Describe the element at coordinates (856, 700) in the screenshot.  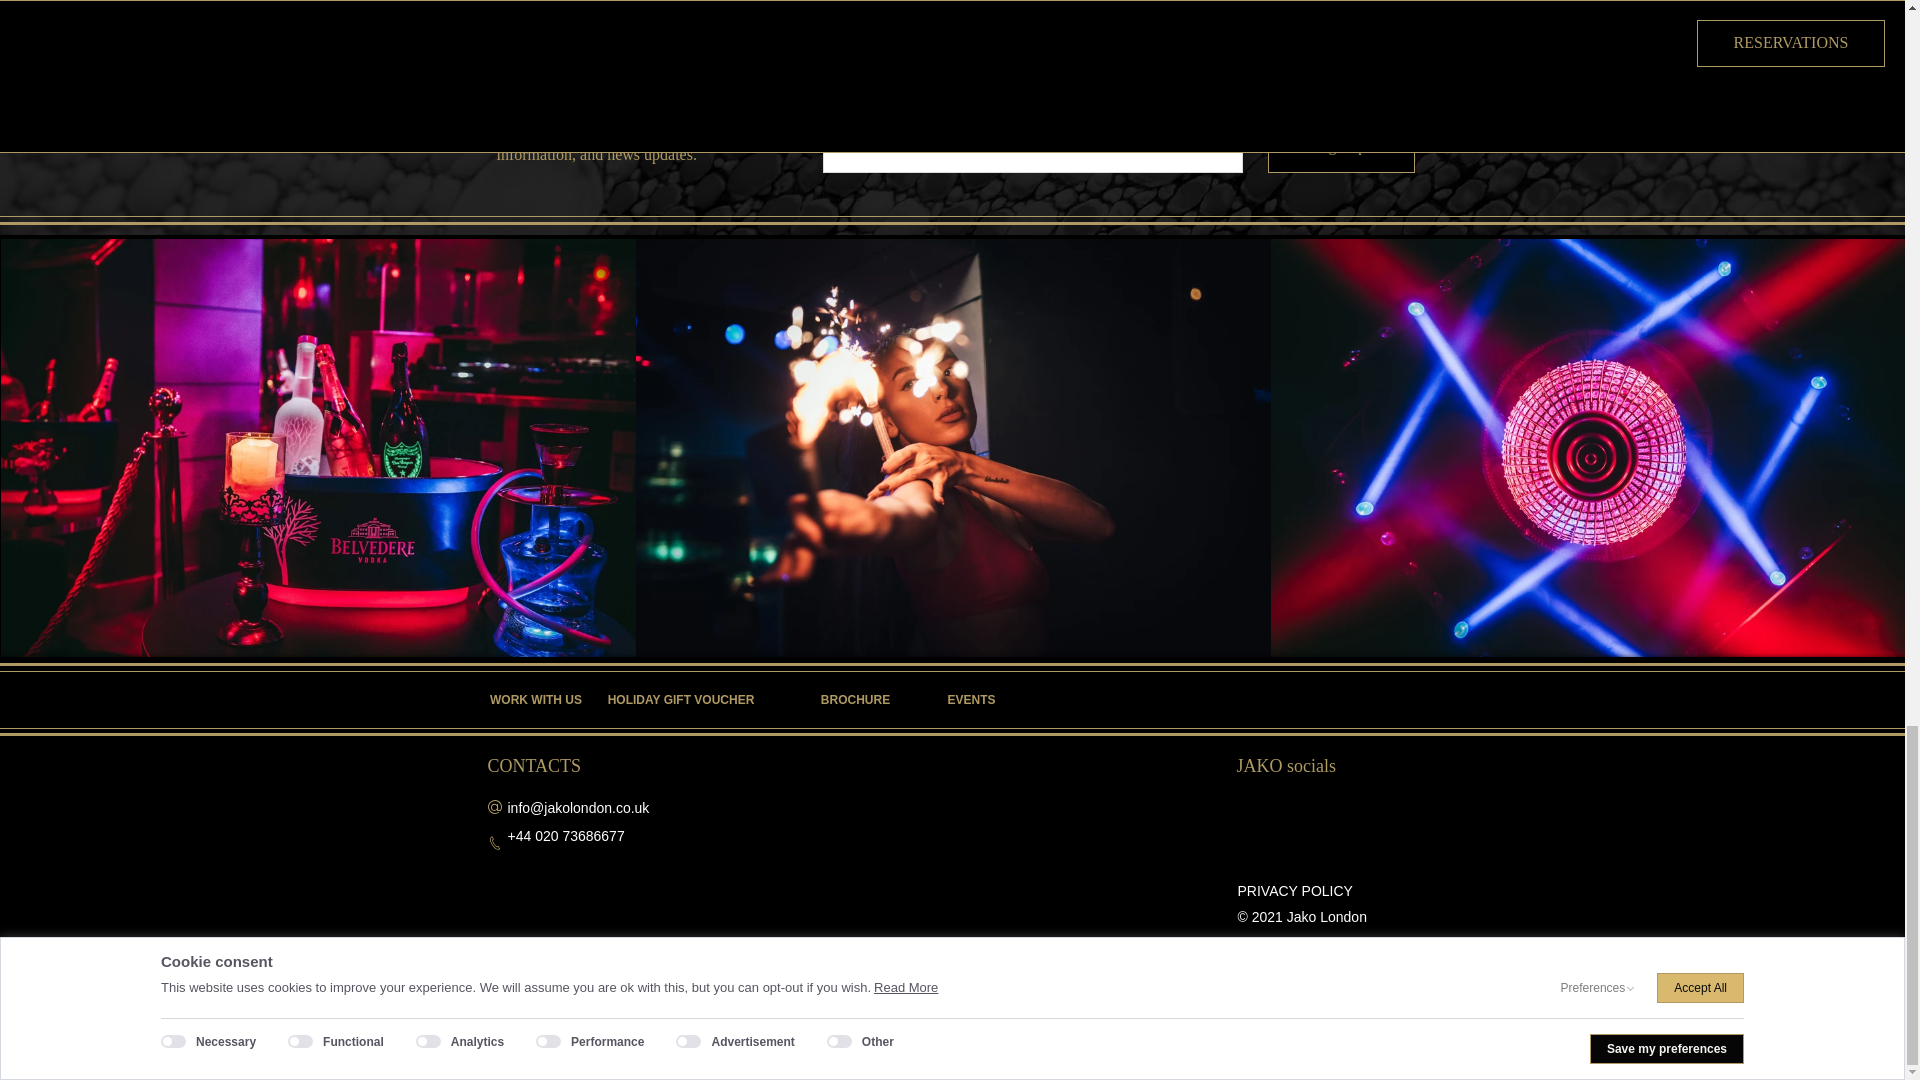
I see `BROCHURE` at that location.